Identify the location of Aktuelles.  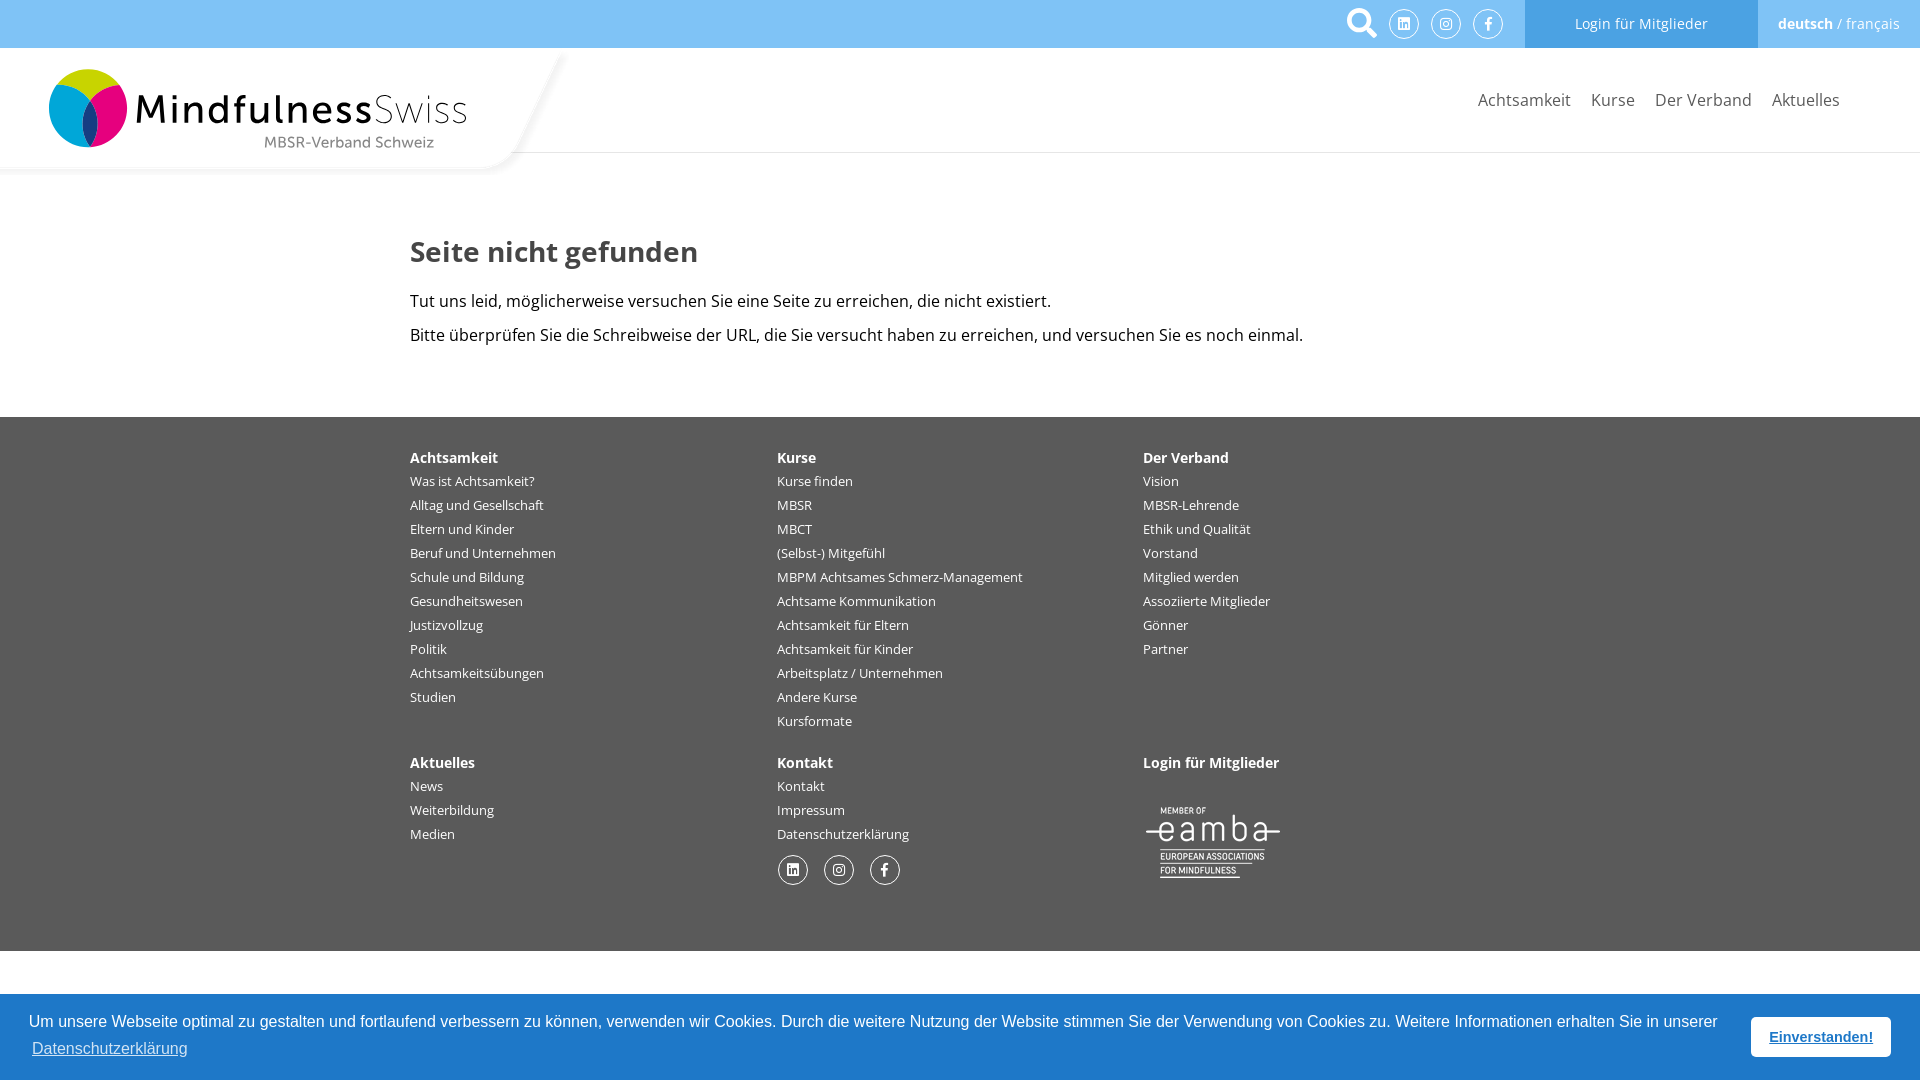
(442, 762).